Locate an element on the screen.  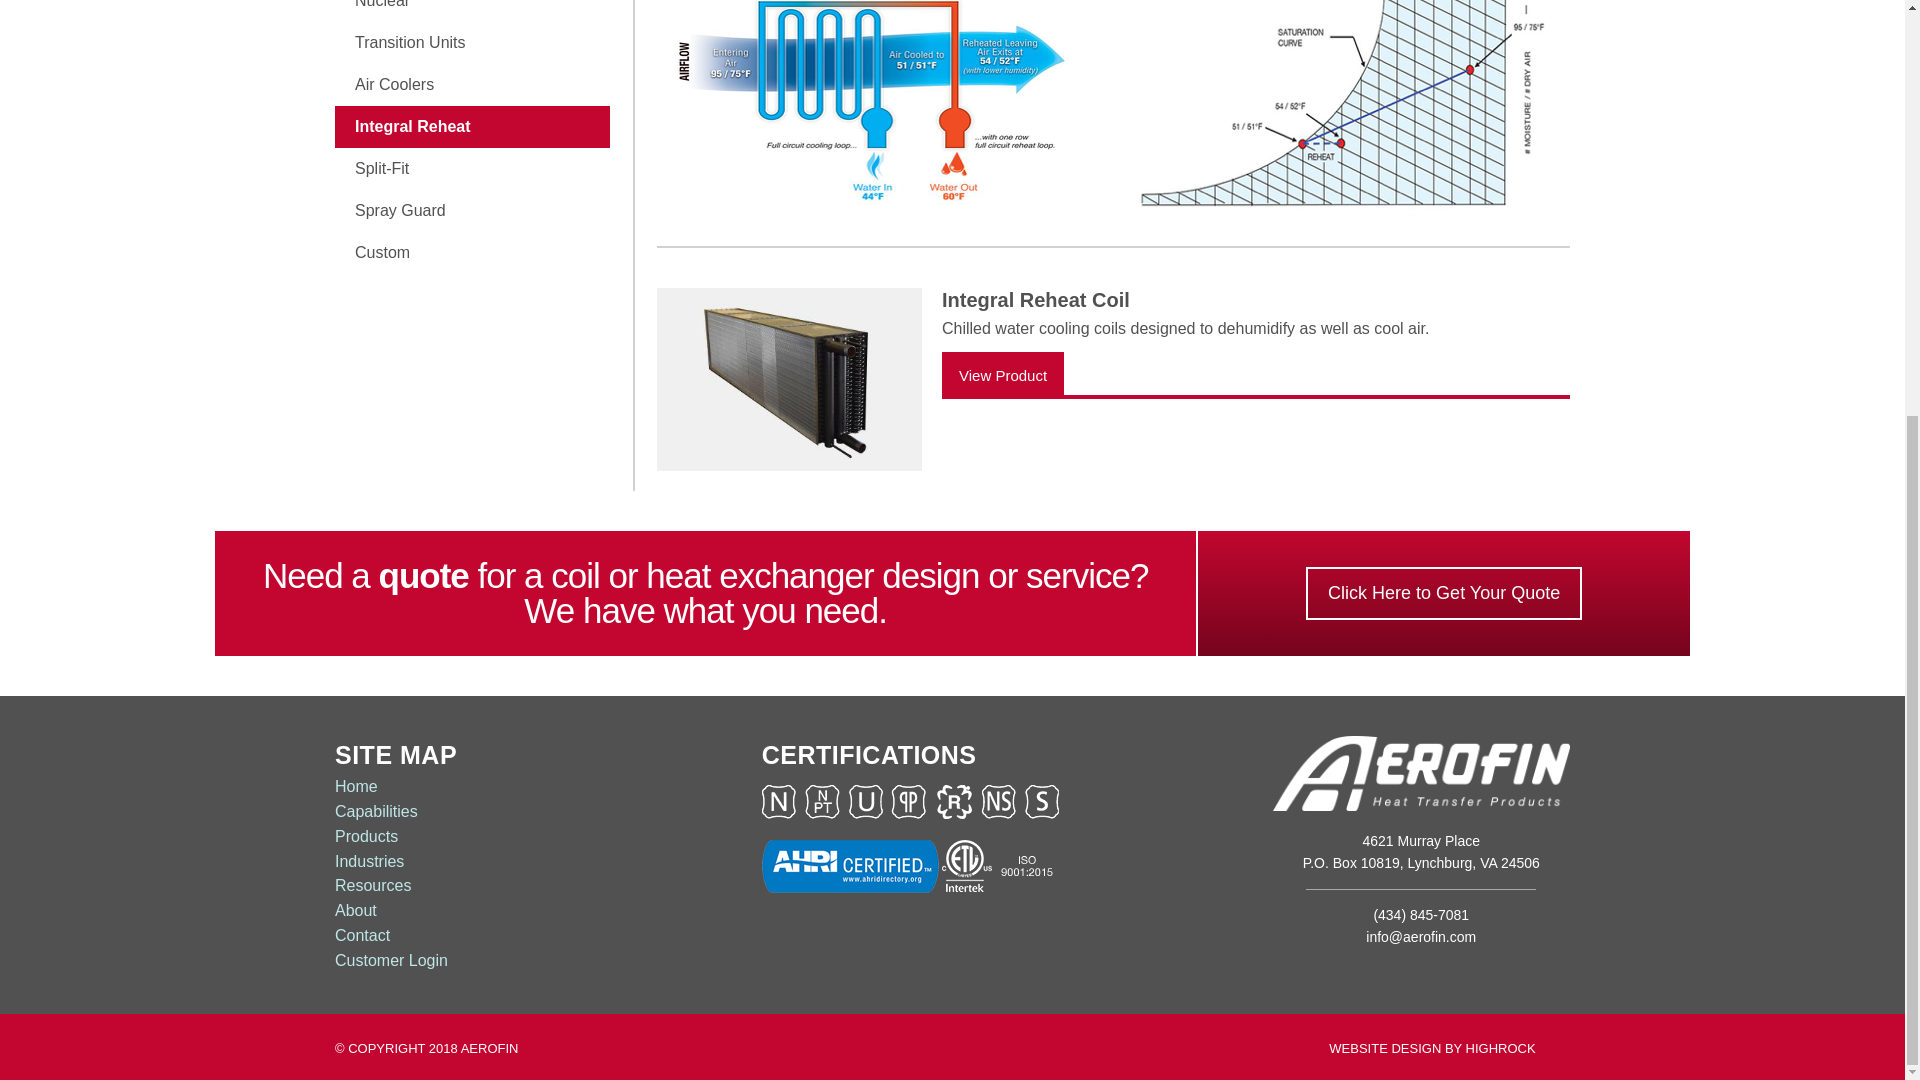
Integral Reheat Process is located at coordinates (1334, 110).